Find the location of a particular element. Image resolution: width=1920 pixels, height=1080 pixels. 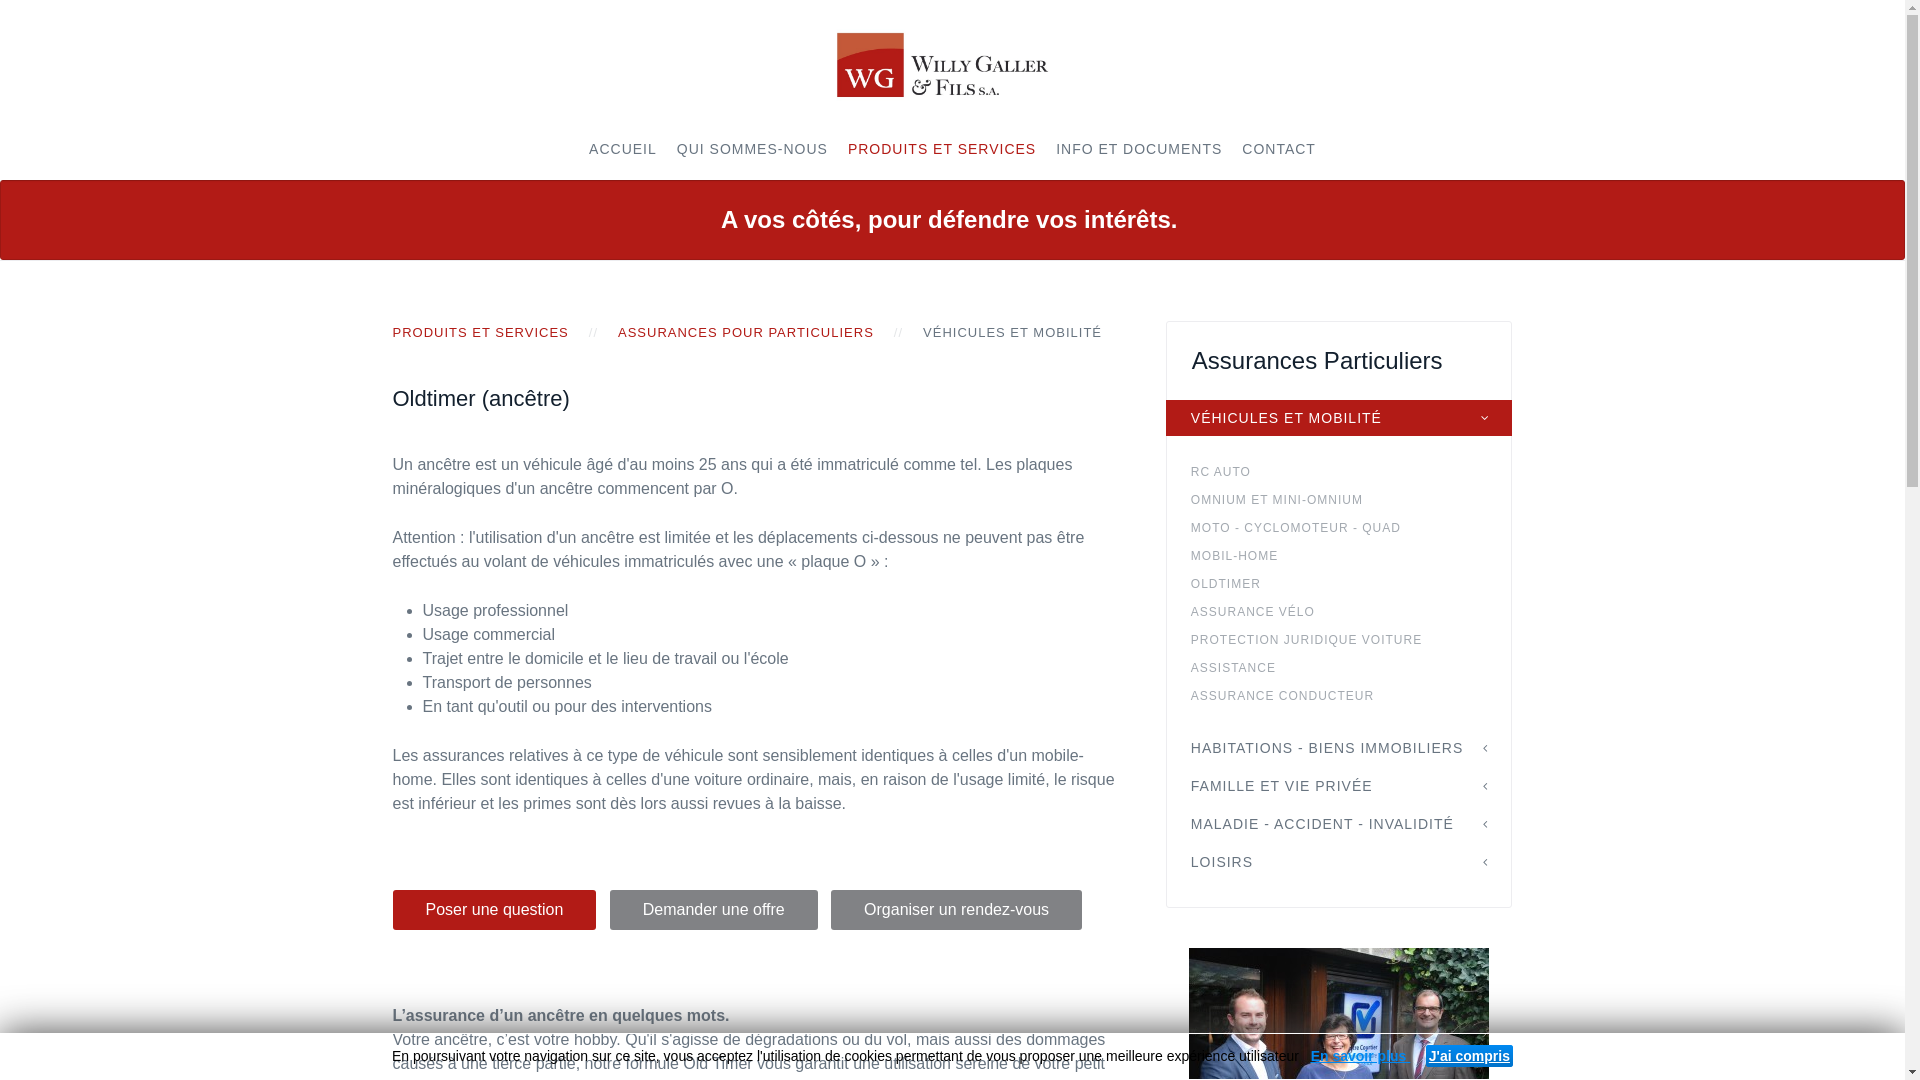

INFO ET DOCUMENTS is located at coordinates (1139, 149).